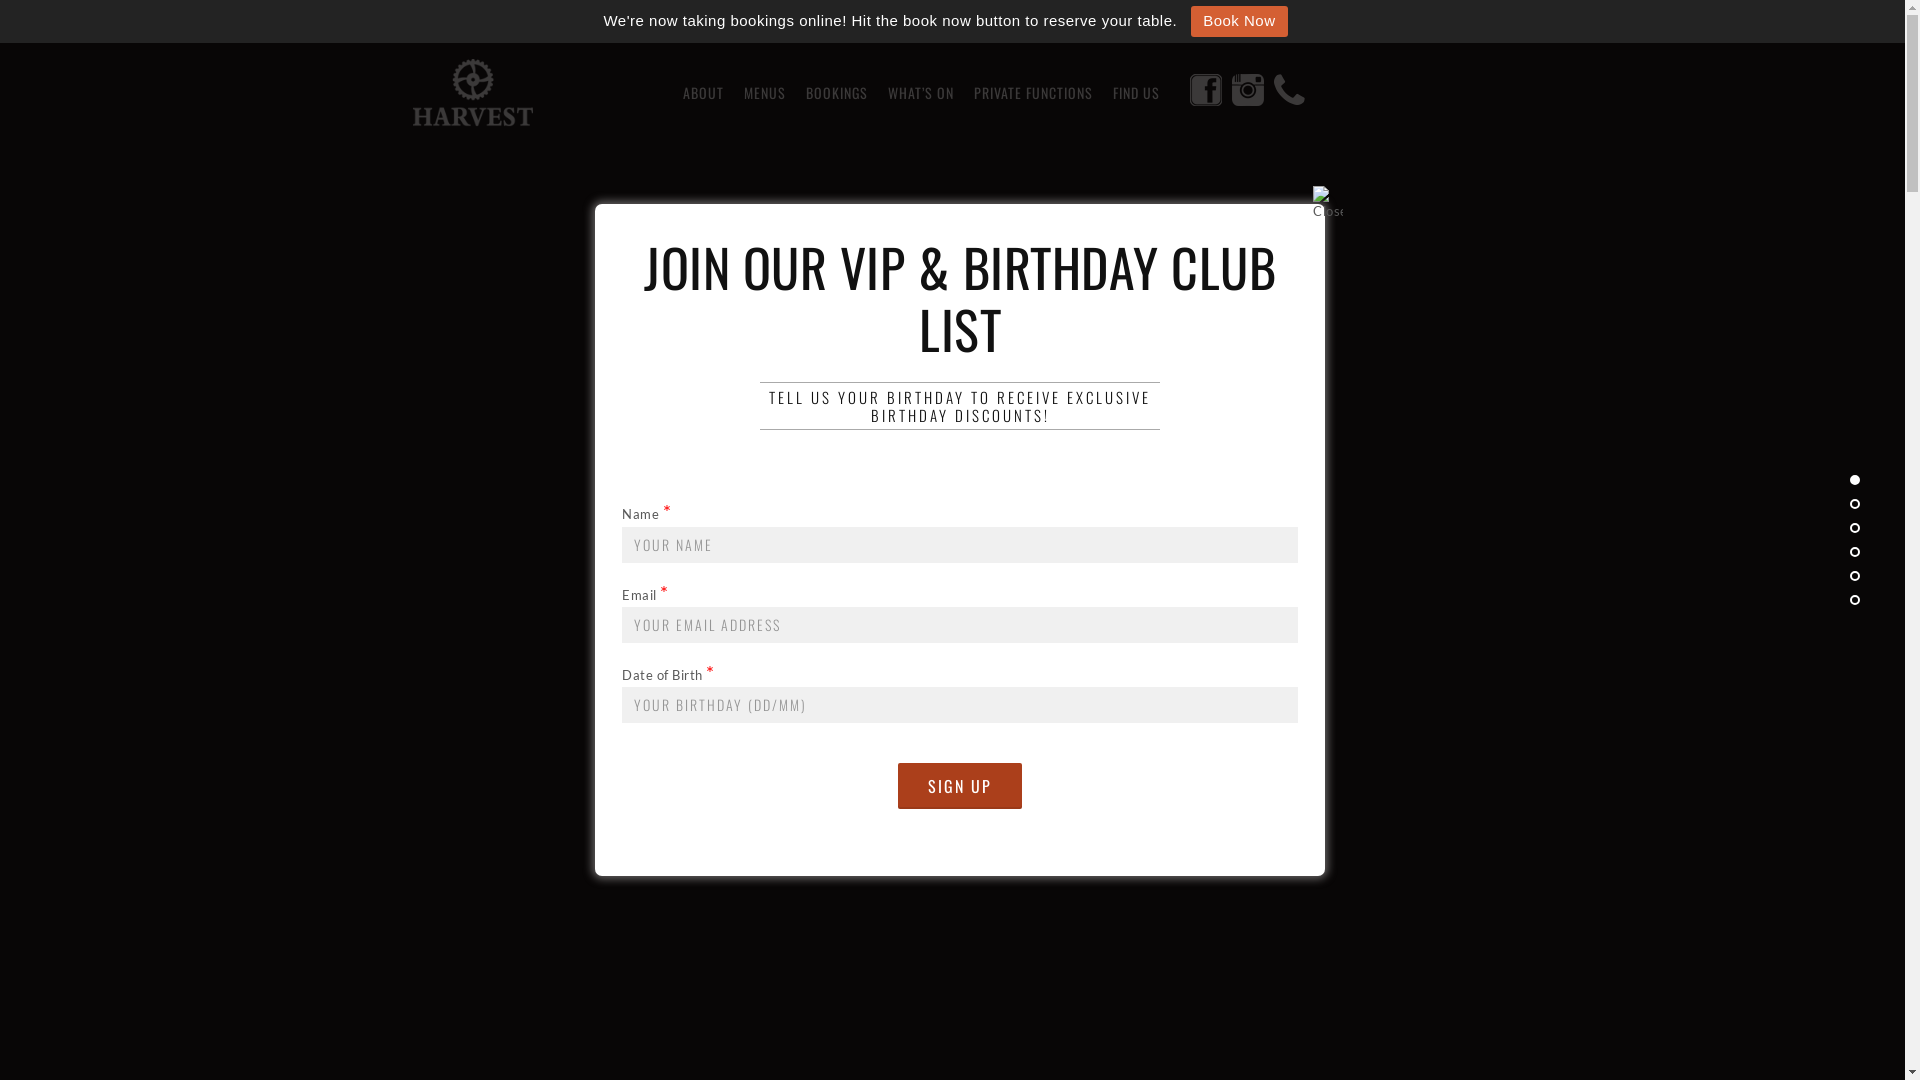 Image resolution: width=1920 pixels, height=1080 pixels. I want to click on Sign up, so click(960, 786).